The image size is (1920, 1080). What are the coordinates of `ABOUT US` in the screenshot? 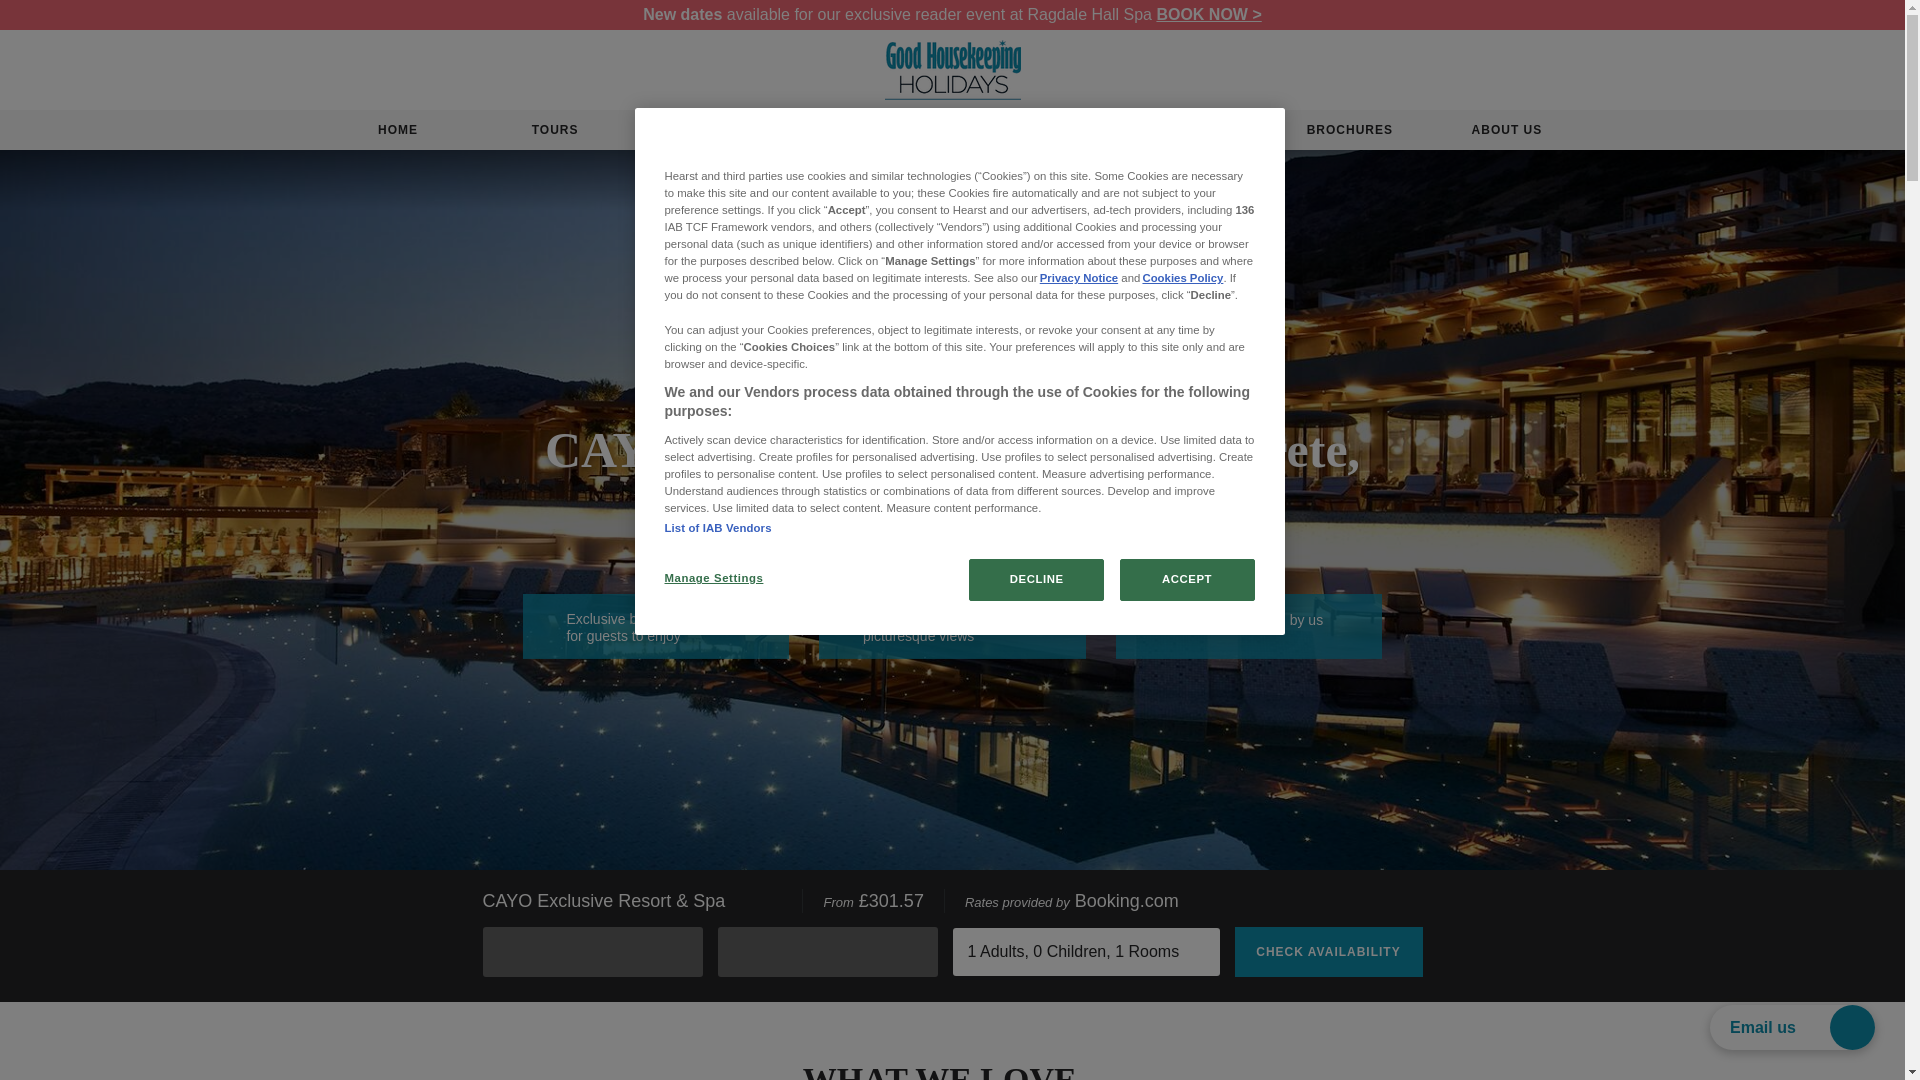 It's located at (1506, 130).